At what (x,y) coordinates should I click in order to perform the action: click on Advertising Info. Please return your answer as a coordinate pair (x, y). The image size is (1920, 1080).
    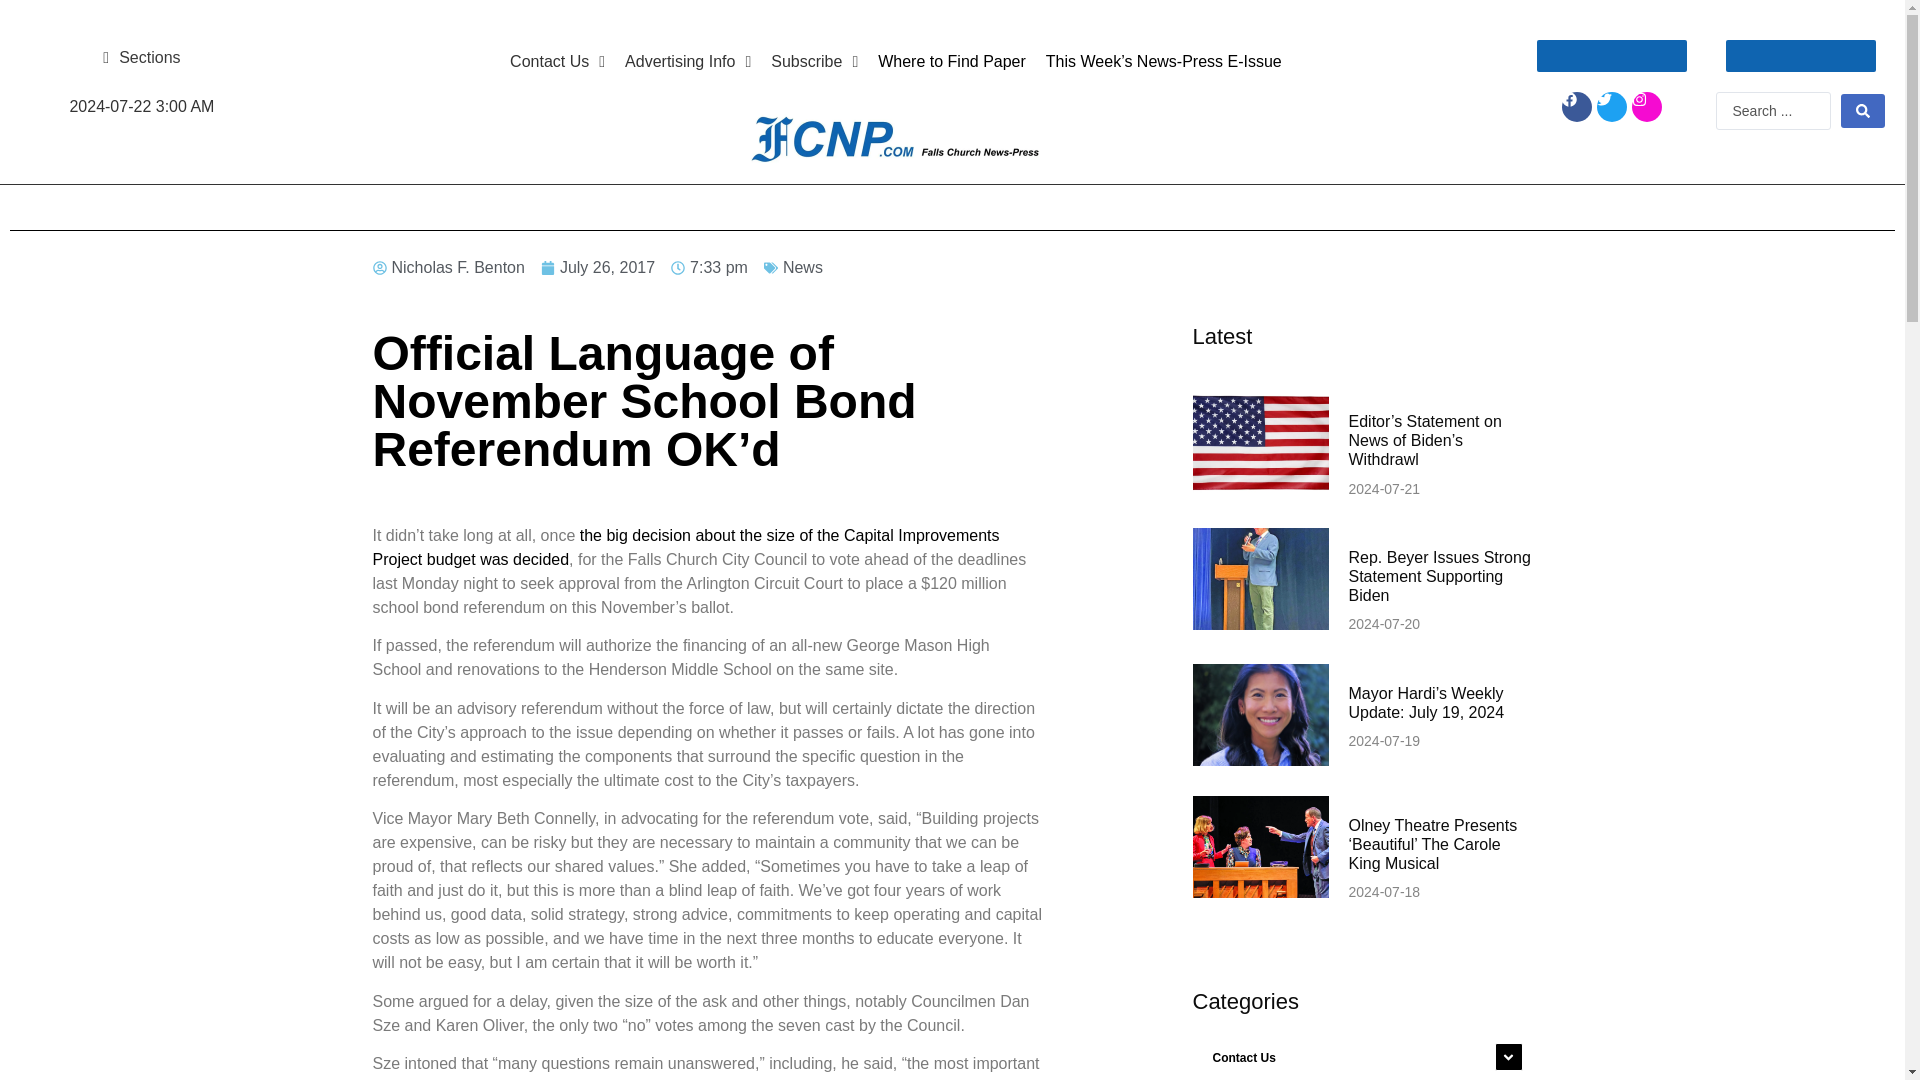
    Looking at the image, I should click on (687, 62).